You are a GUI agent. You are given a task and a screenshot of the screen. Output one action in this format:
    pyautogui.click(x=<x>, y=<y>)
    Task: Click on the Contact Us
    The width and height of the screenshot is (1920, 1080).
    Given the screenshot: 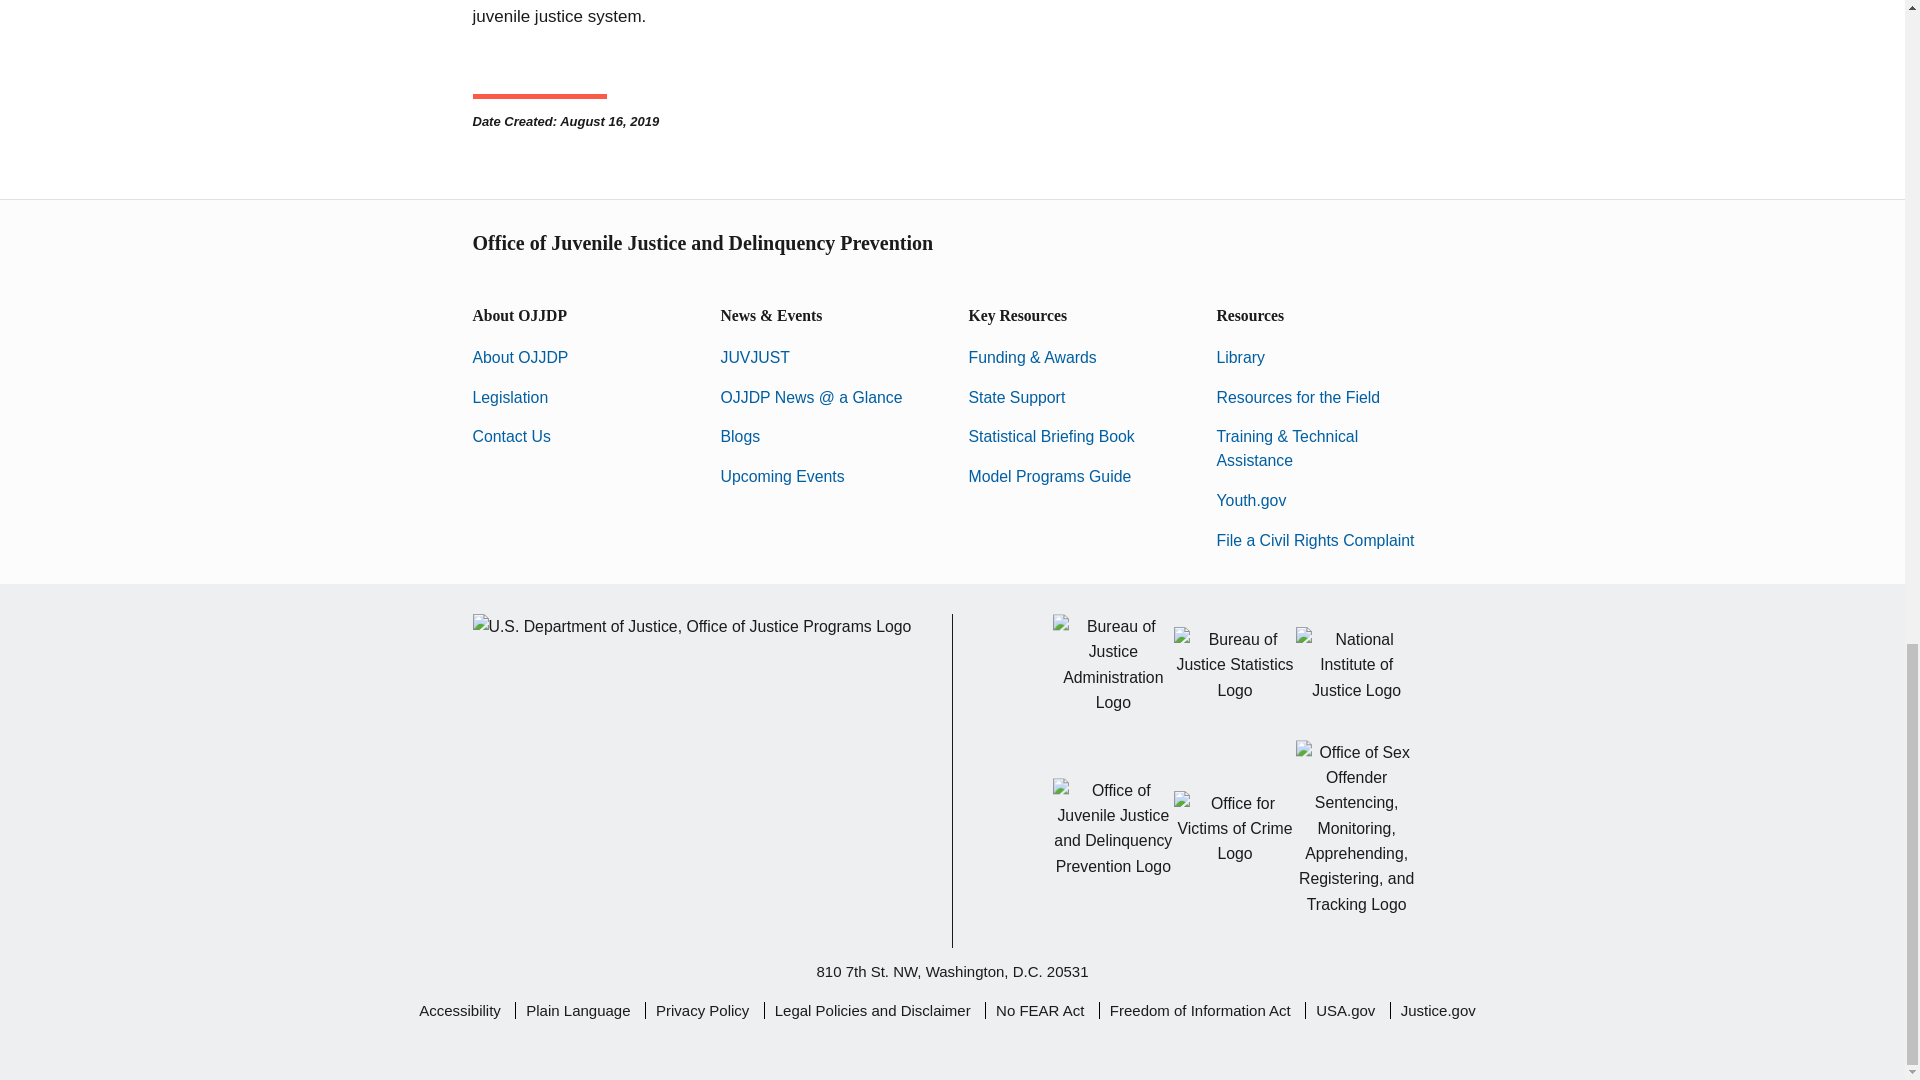 What is the action you would take?
    pyautogui.click(x=510, y=436)
    